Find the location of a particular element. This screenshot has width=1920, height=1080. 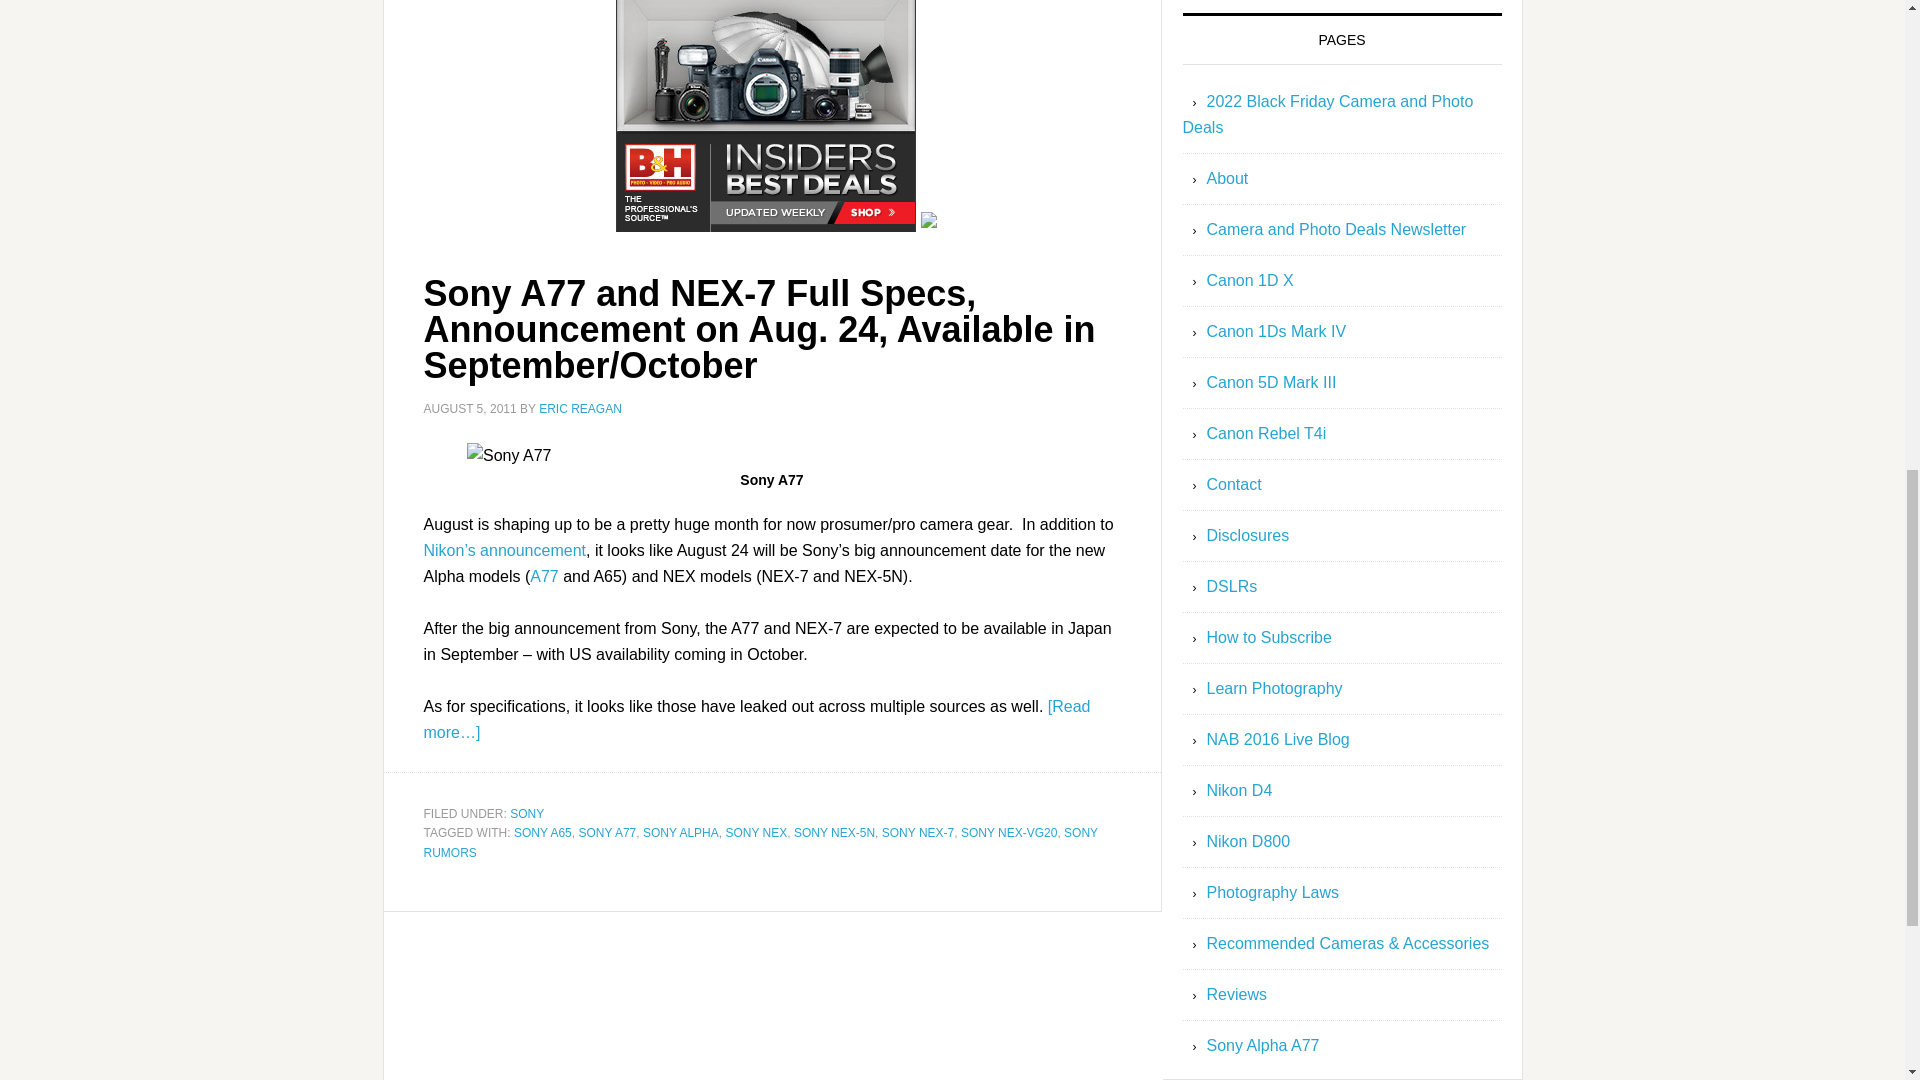

SONY RUMORS is located at coordinates (761, 842).